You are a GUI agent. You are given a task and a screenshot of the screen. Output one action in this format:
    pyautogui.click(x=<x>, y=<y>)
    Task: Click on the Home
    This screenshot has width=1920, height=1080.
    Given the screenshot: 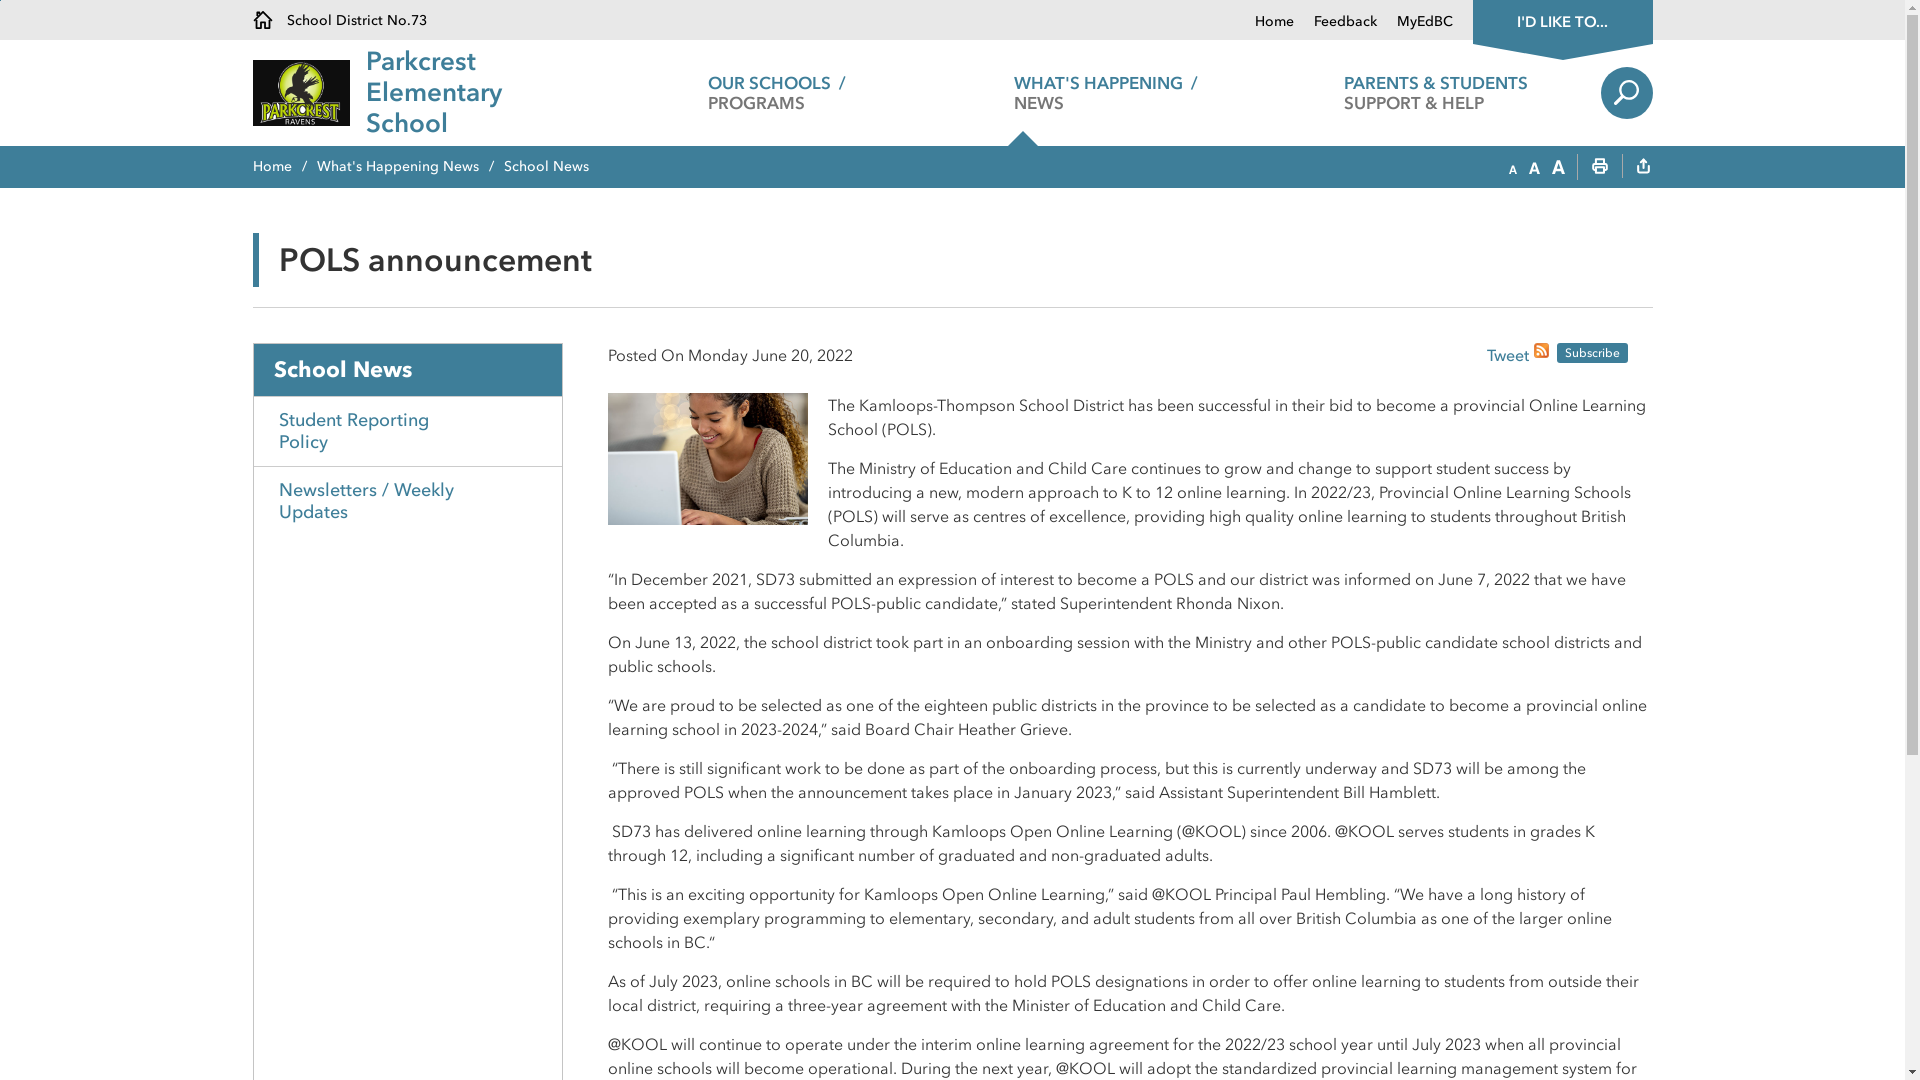 What is the action you would take?
    pyautogui.click(x=284, y=166)
    